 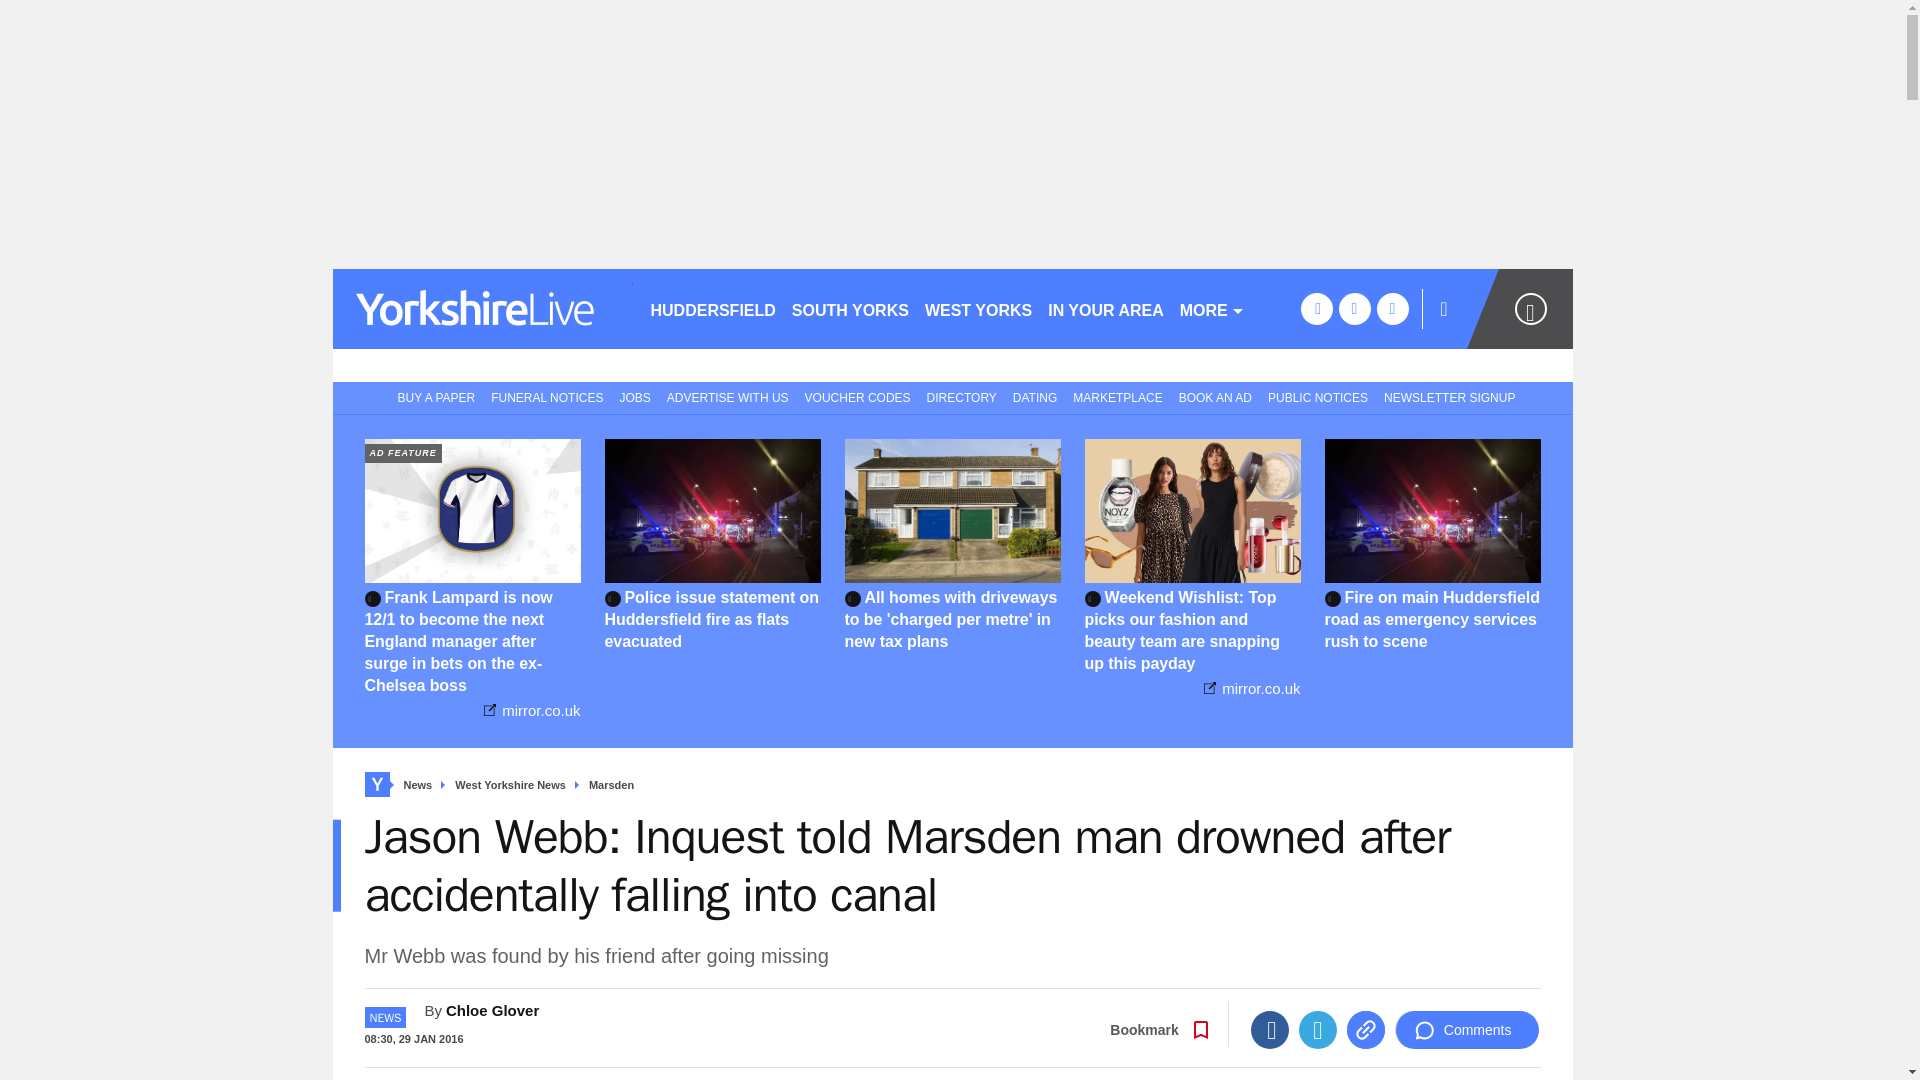 What do you see at coordinates (1392, 308) in the screenshot?
I see `instagram` at bounding box center [1392, 308].